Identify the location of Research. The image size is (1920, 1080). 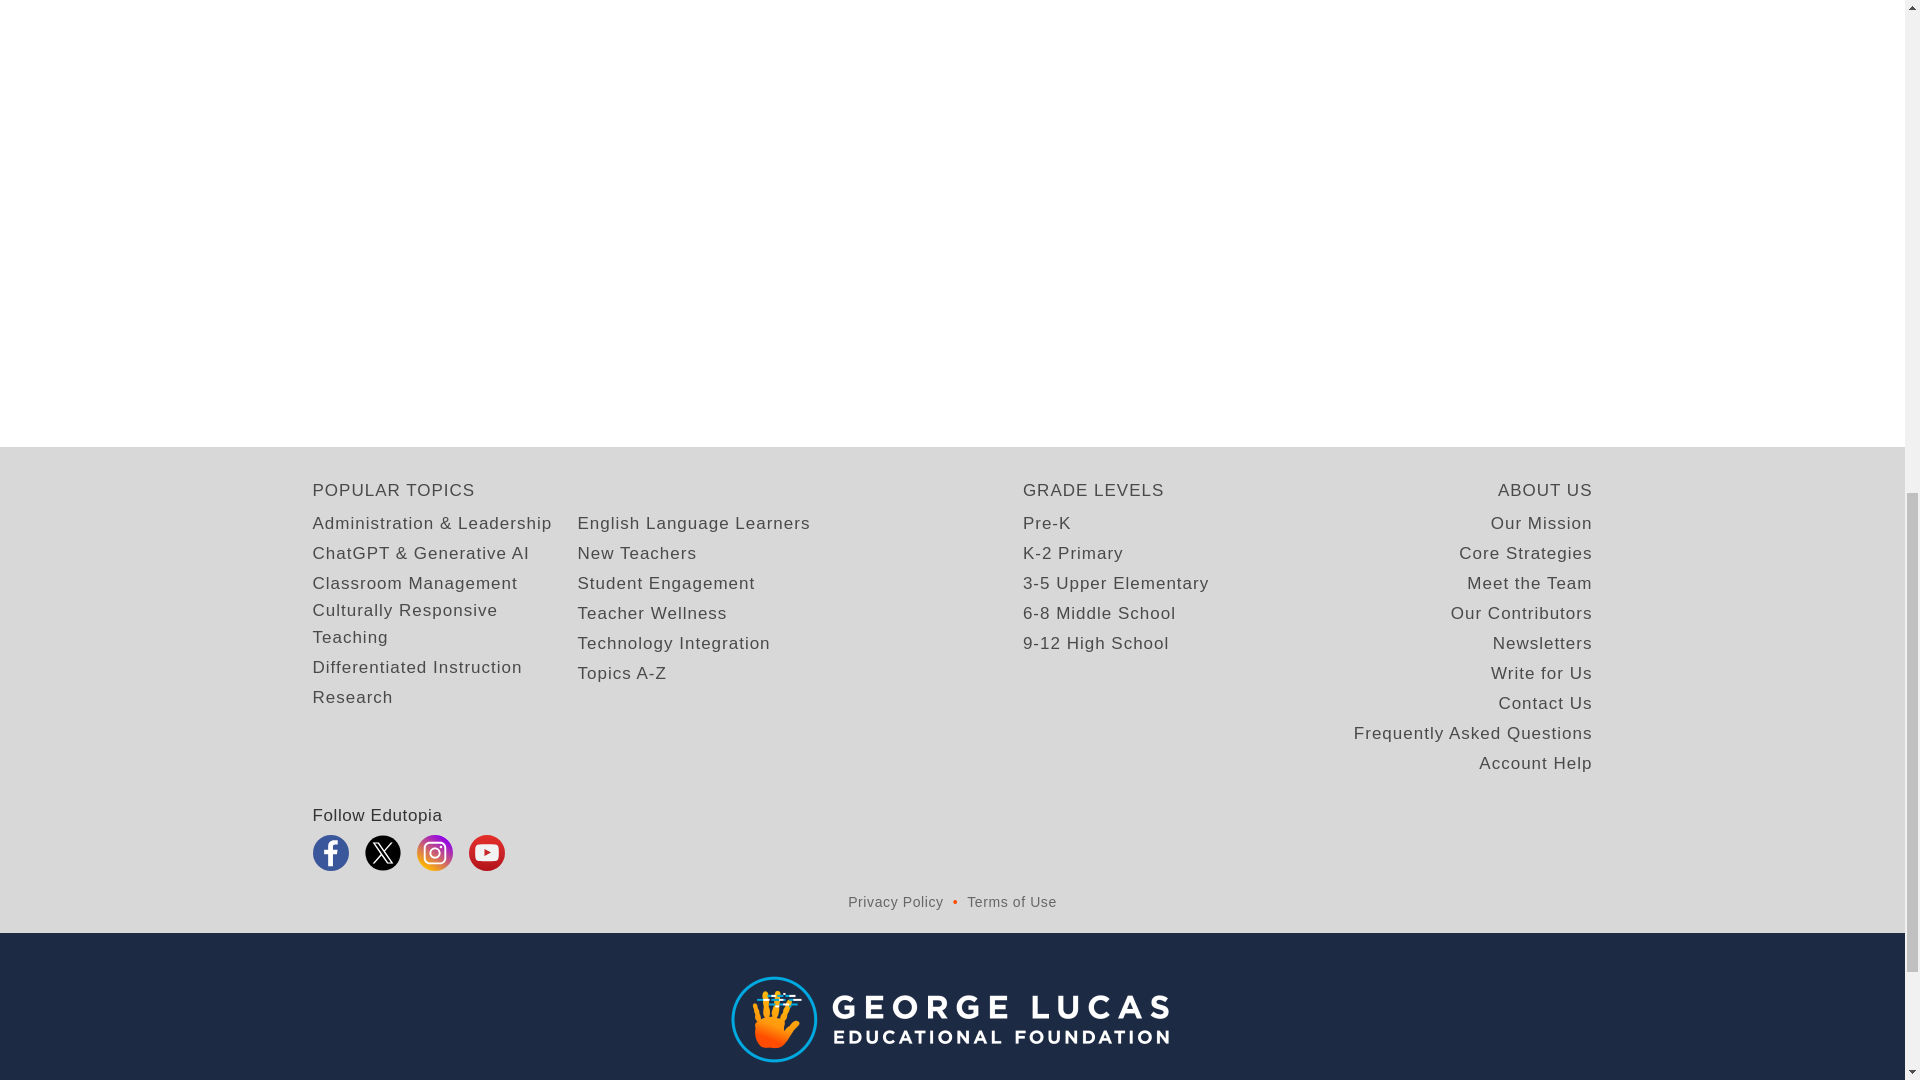
(352, 696).